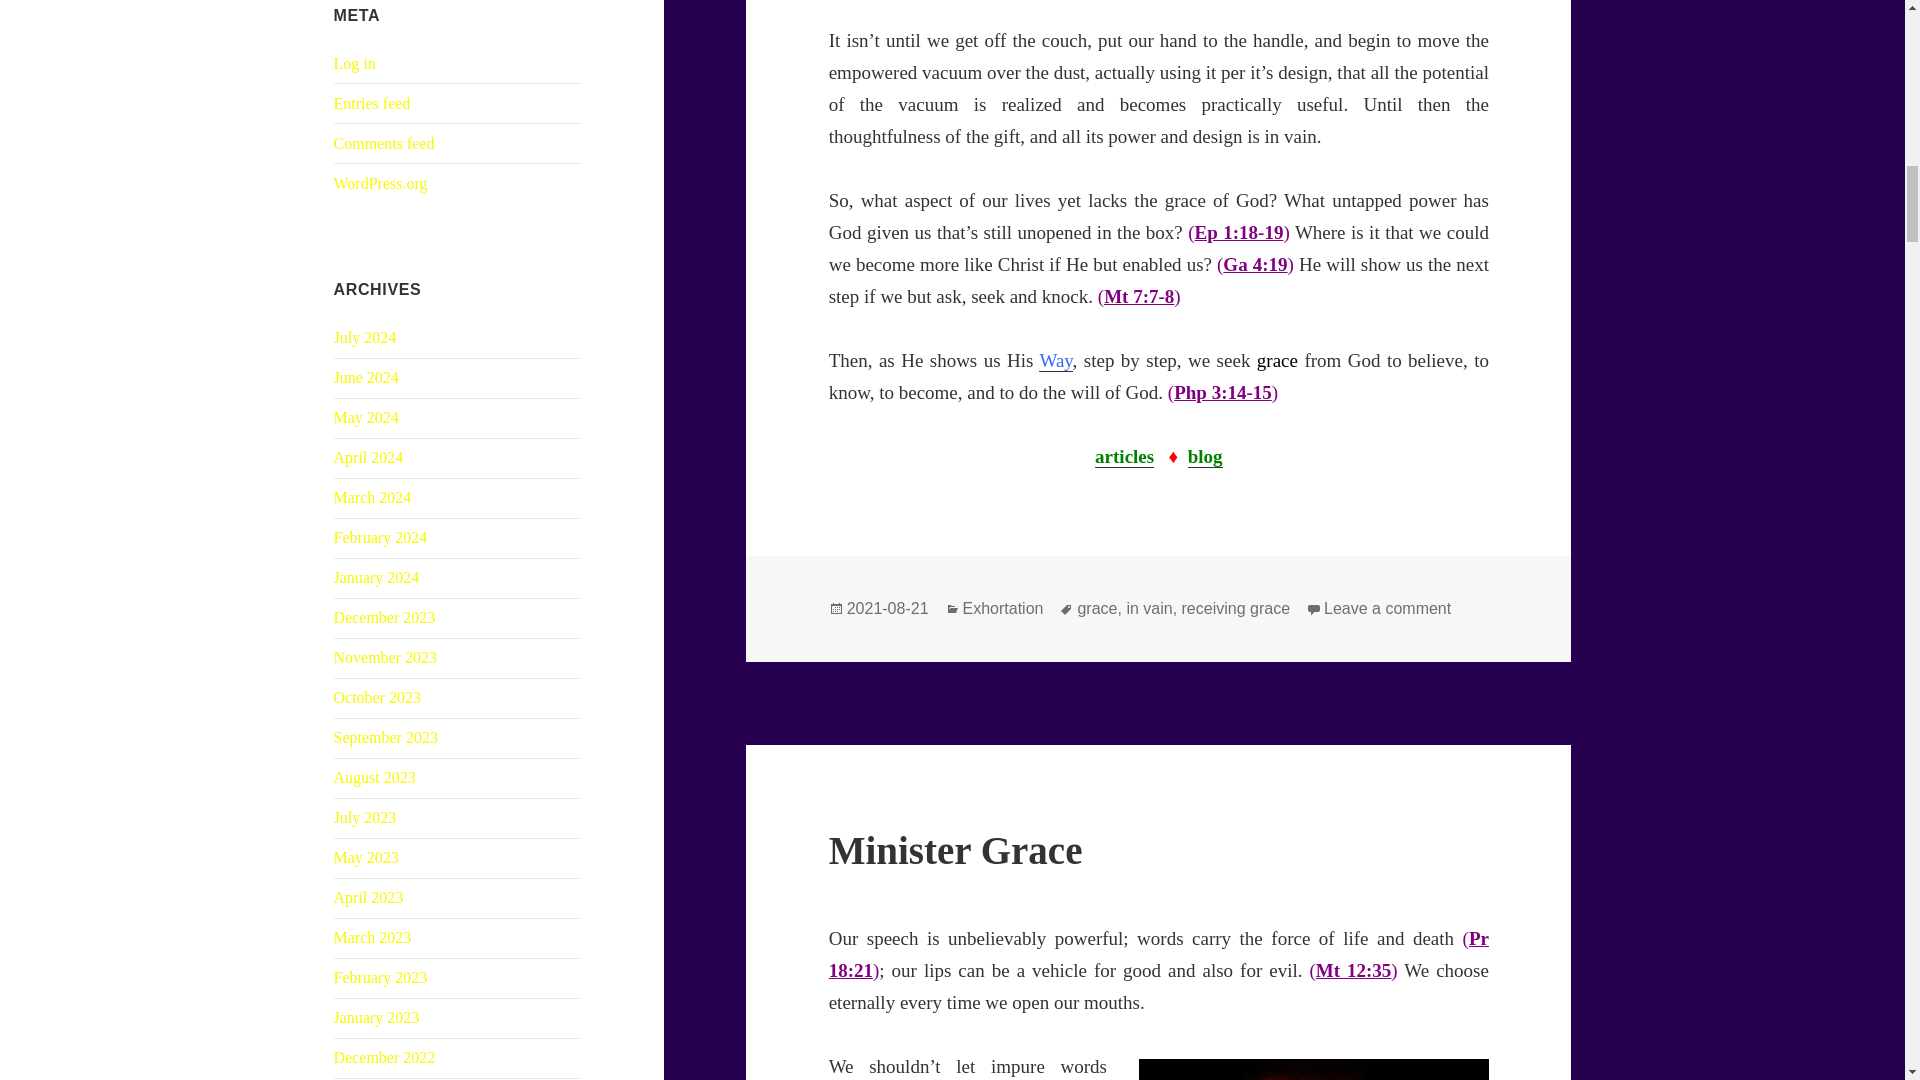 The image size is (1920, 1080). I want to click on May 2024, so click(366, 417).